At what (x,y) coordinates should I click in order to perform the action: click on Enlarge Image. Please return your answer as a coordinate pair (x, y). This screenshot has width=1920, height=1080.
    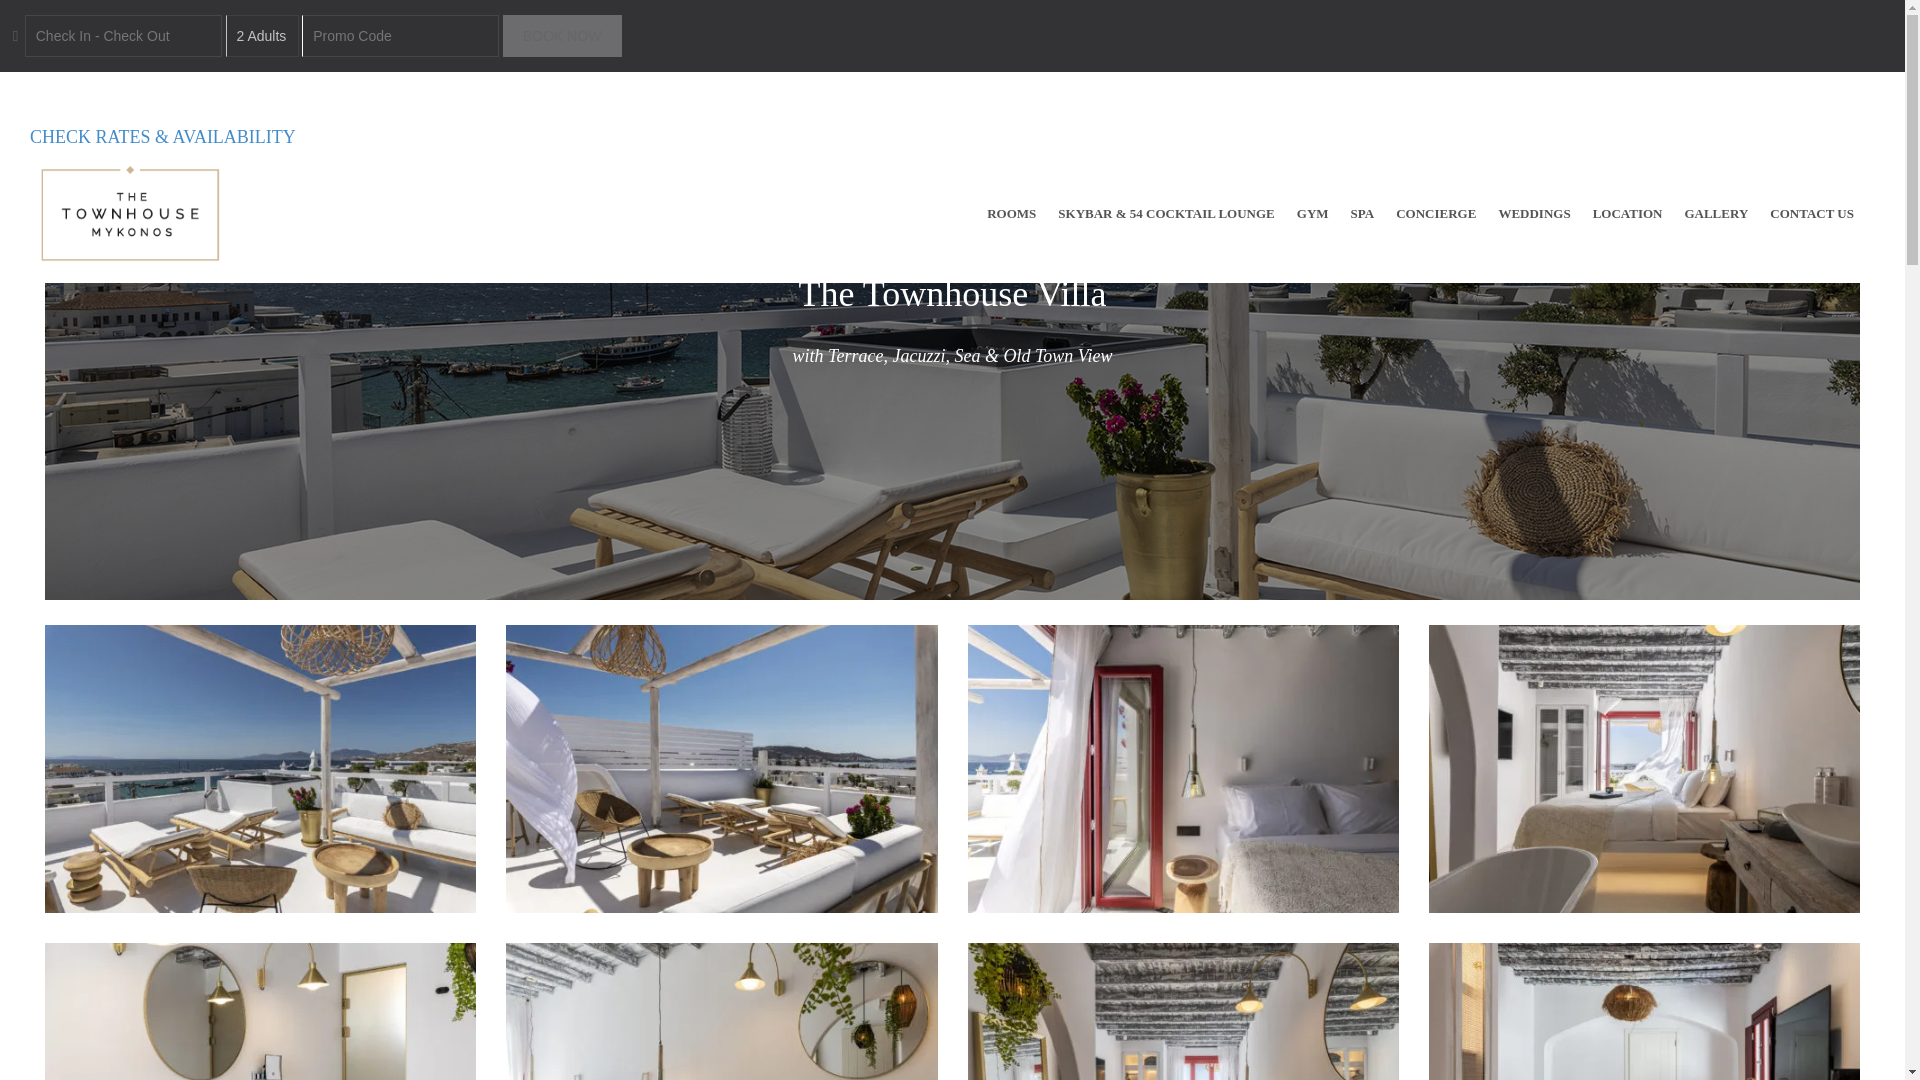
    Looking at the image, I should click on (1183, 1010).